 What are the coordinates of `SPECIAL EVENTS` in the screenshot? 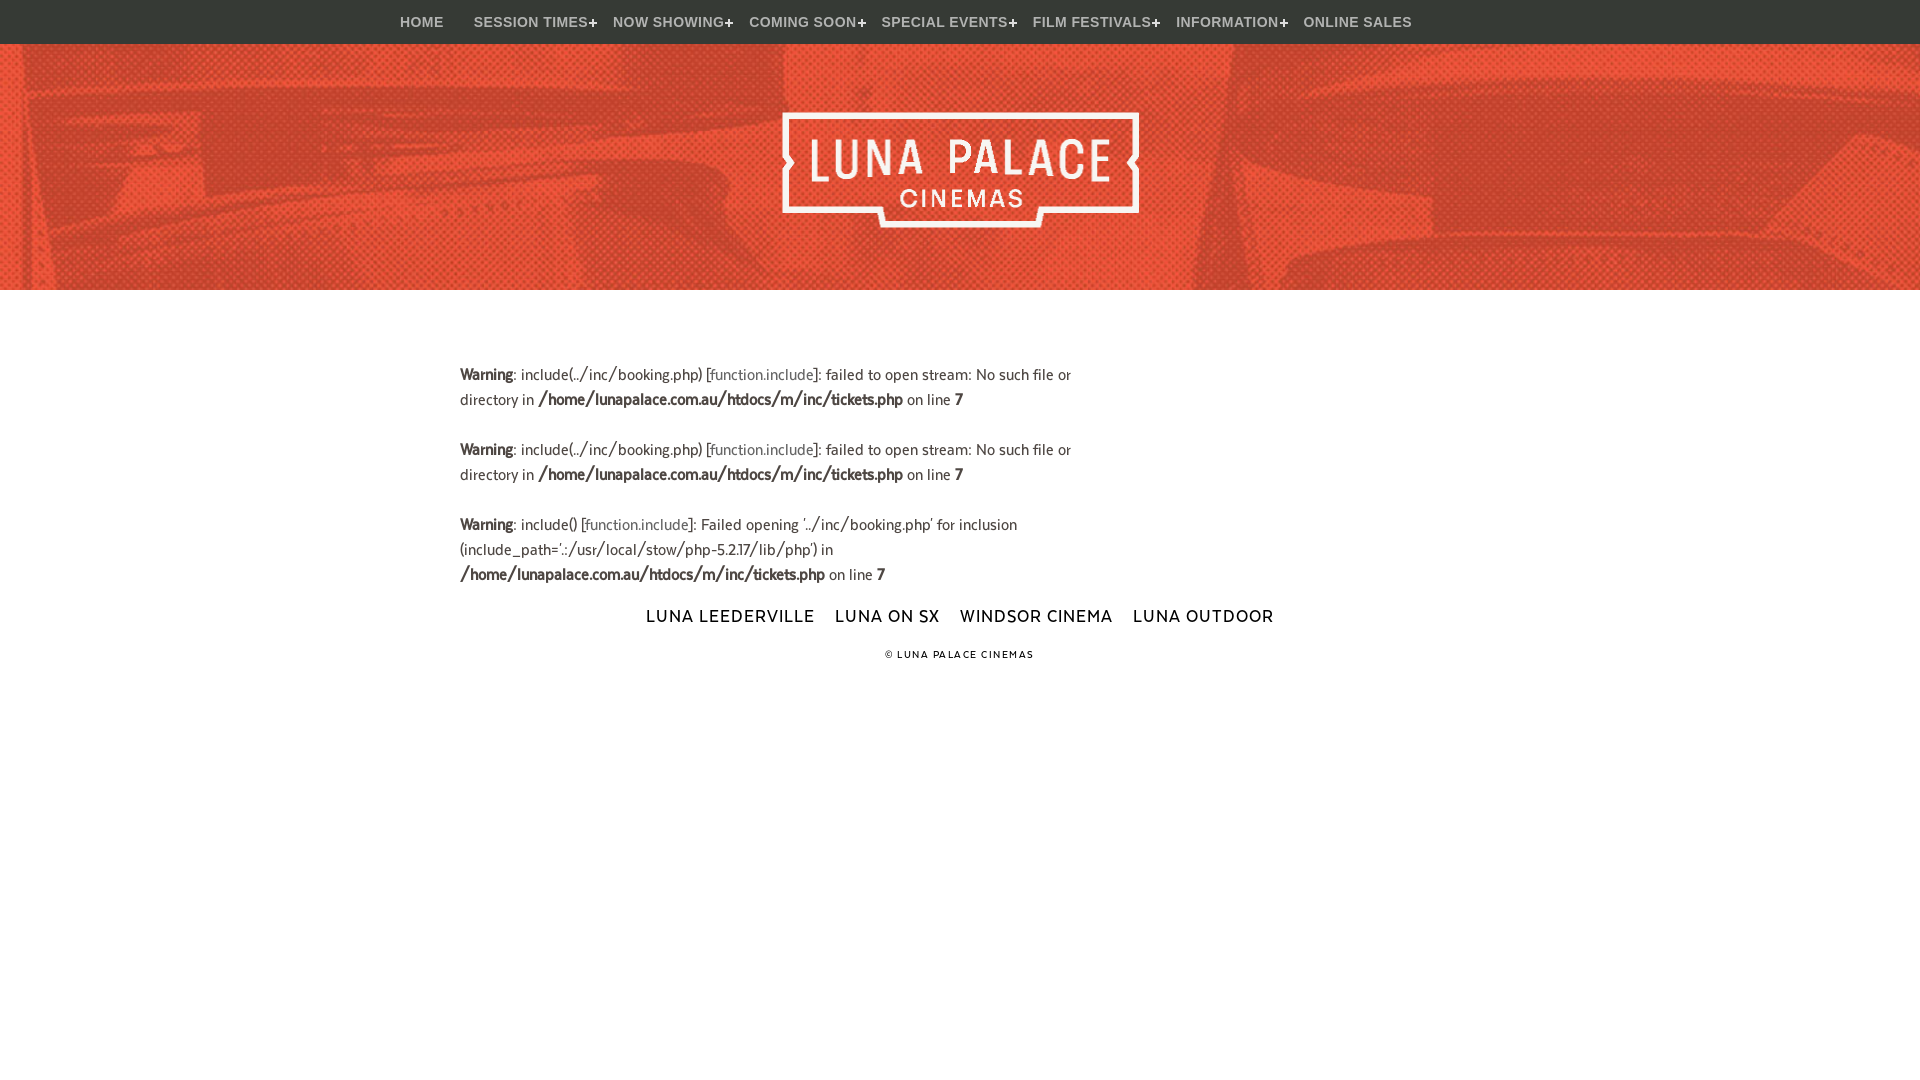 It's located at (942, 22).